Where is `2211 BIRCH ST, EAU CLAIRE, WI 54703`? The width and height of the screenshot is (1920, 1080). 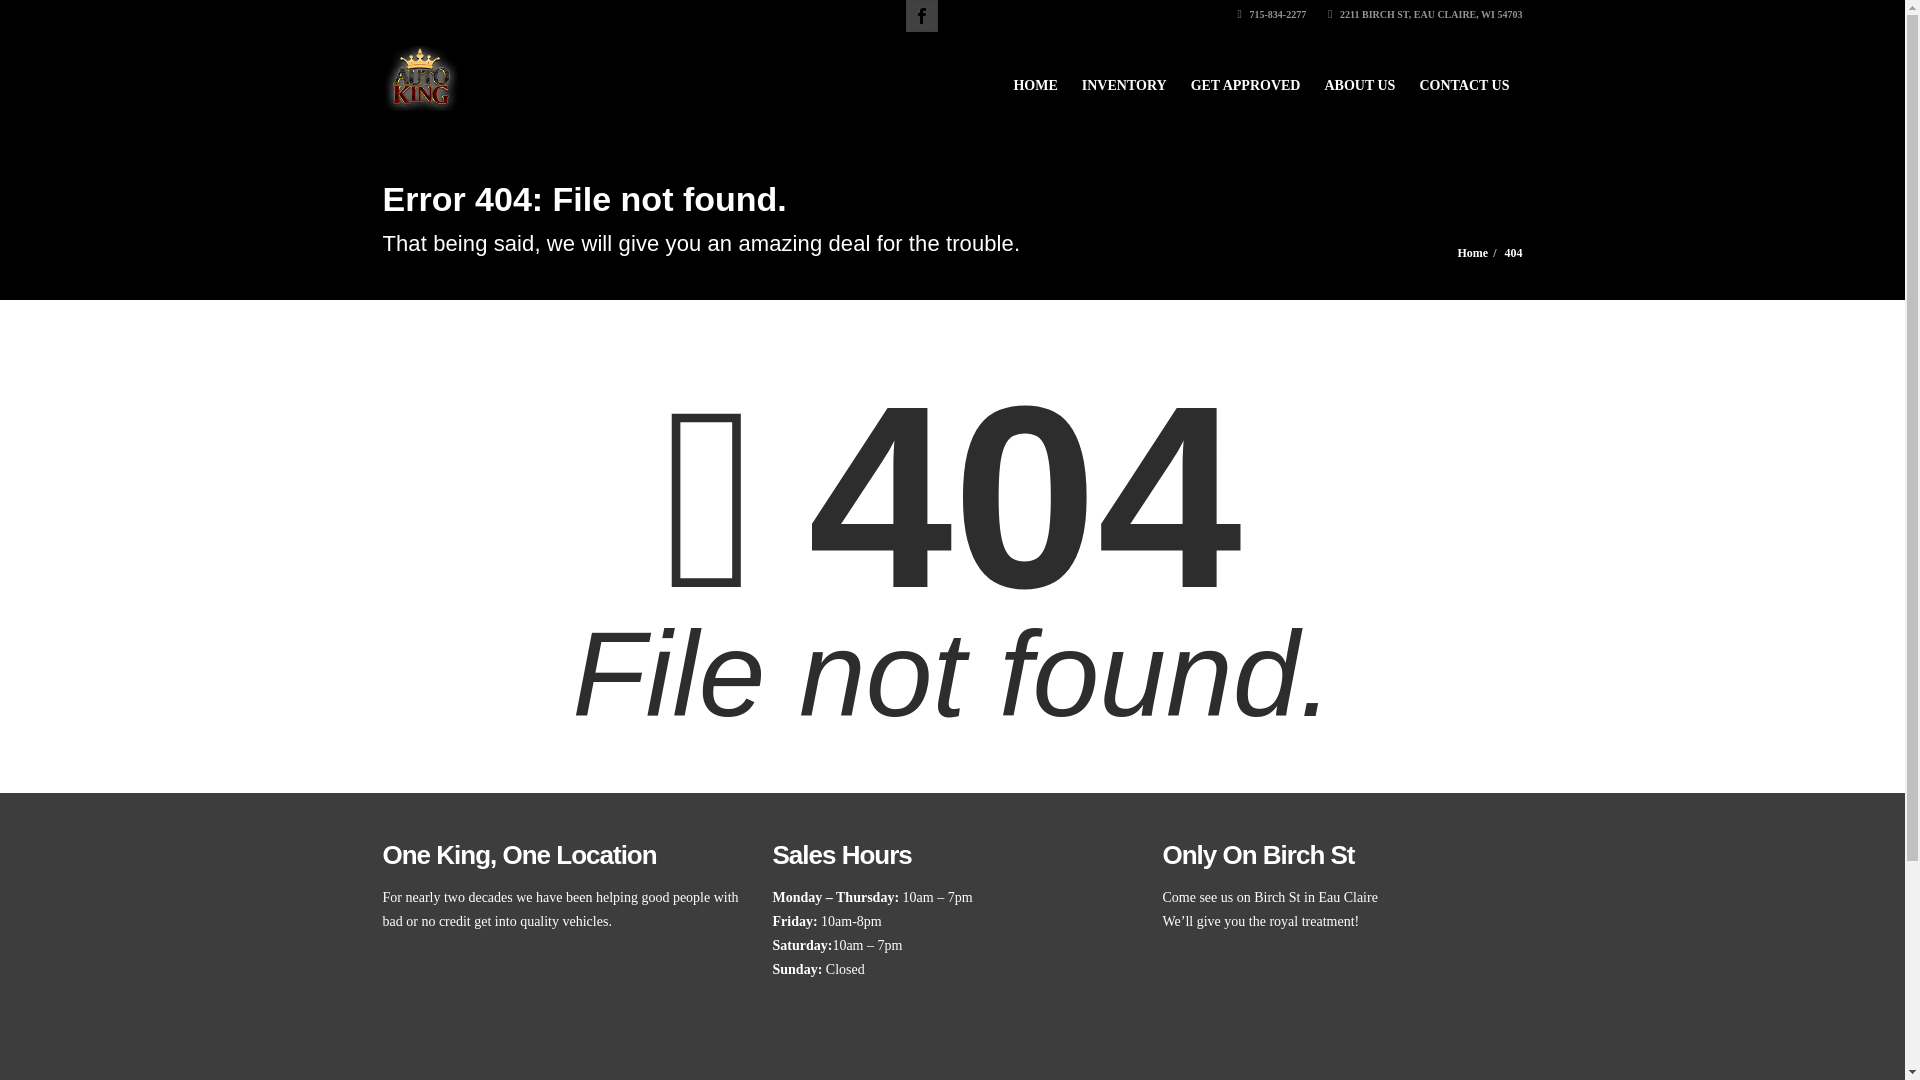
2211 BIRCH ST, EAU CLAIRE, WI 54703 is located at coordinates (1425, 14).